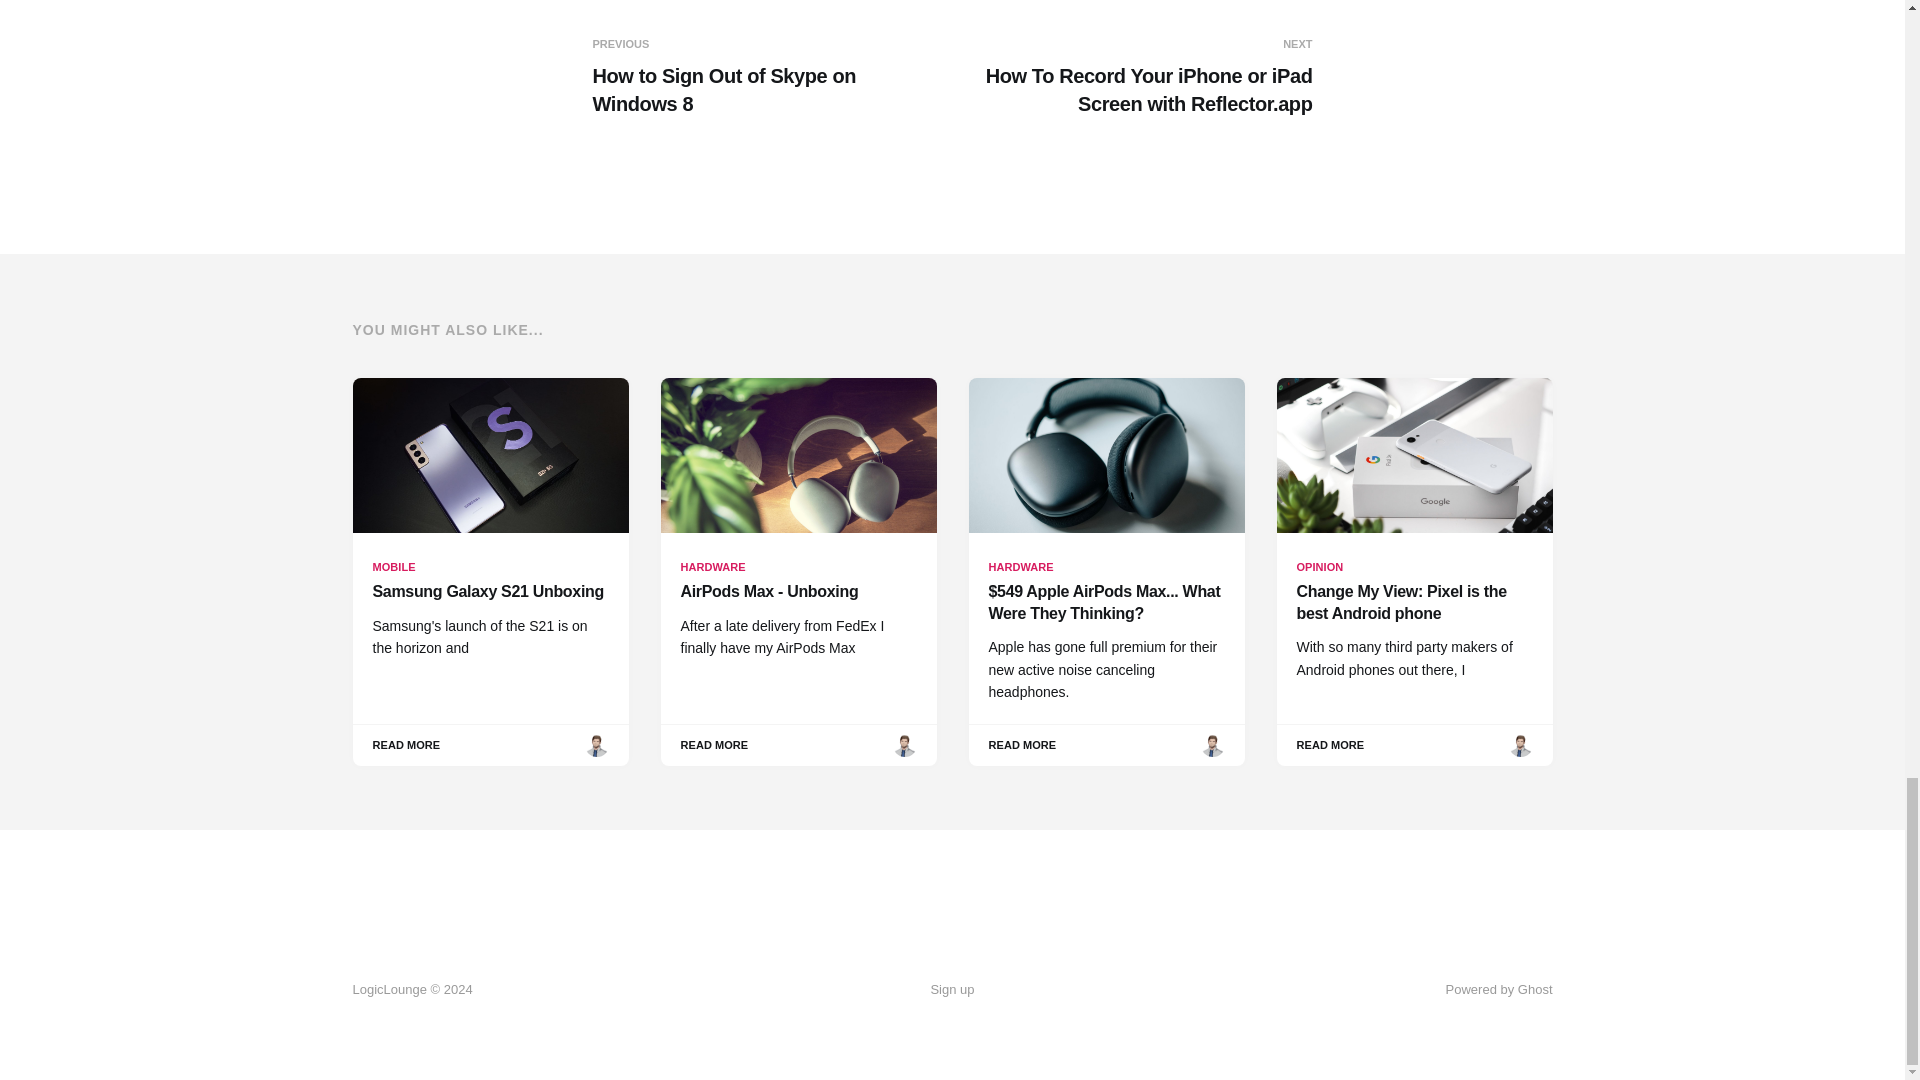  What do you see at coordinates (768, 76) in the screenshot?
I see `Sign up` at bounding box center [768, 76].